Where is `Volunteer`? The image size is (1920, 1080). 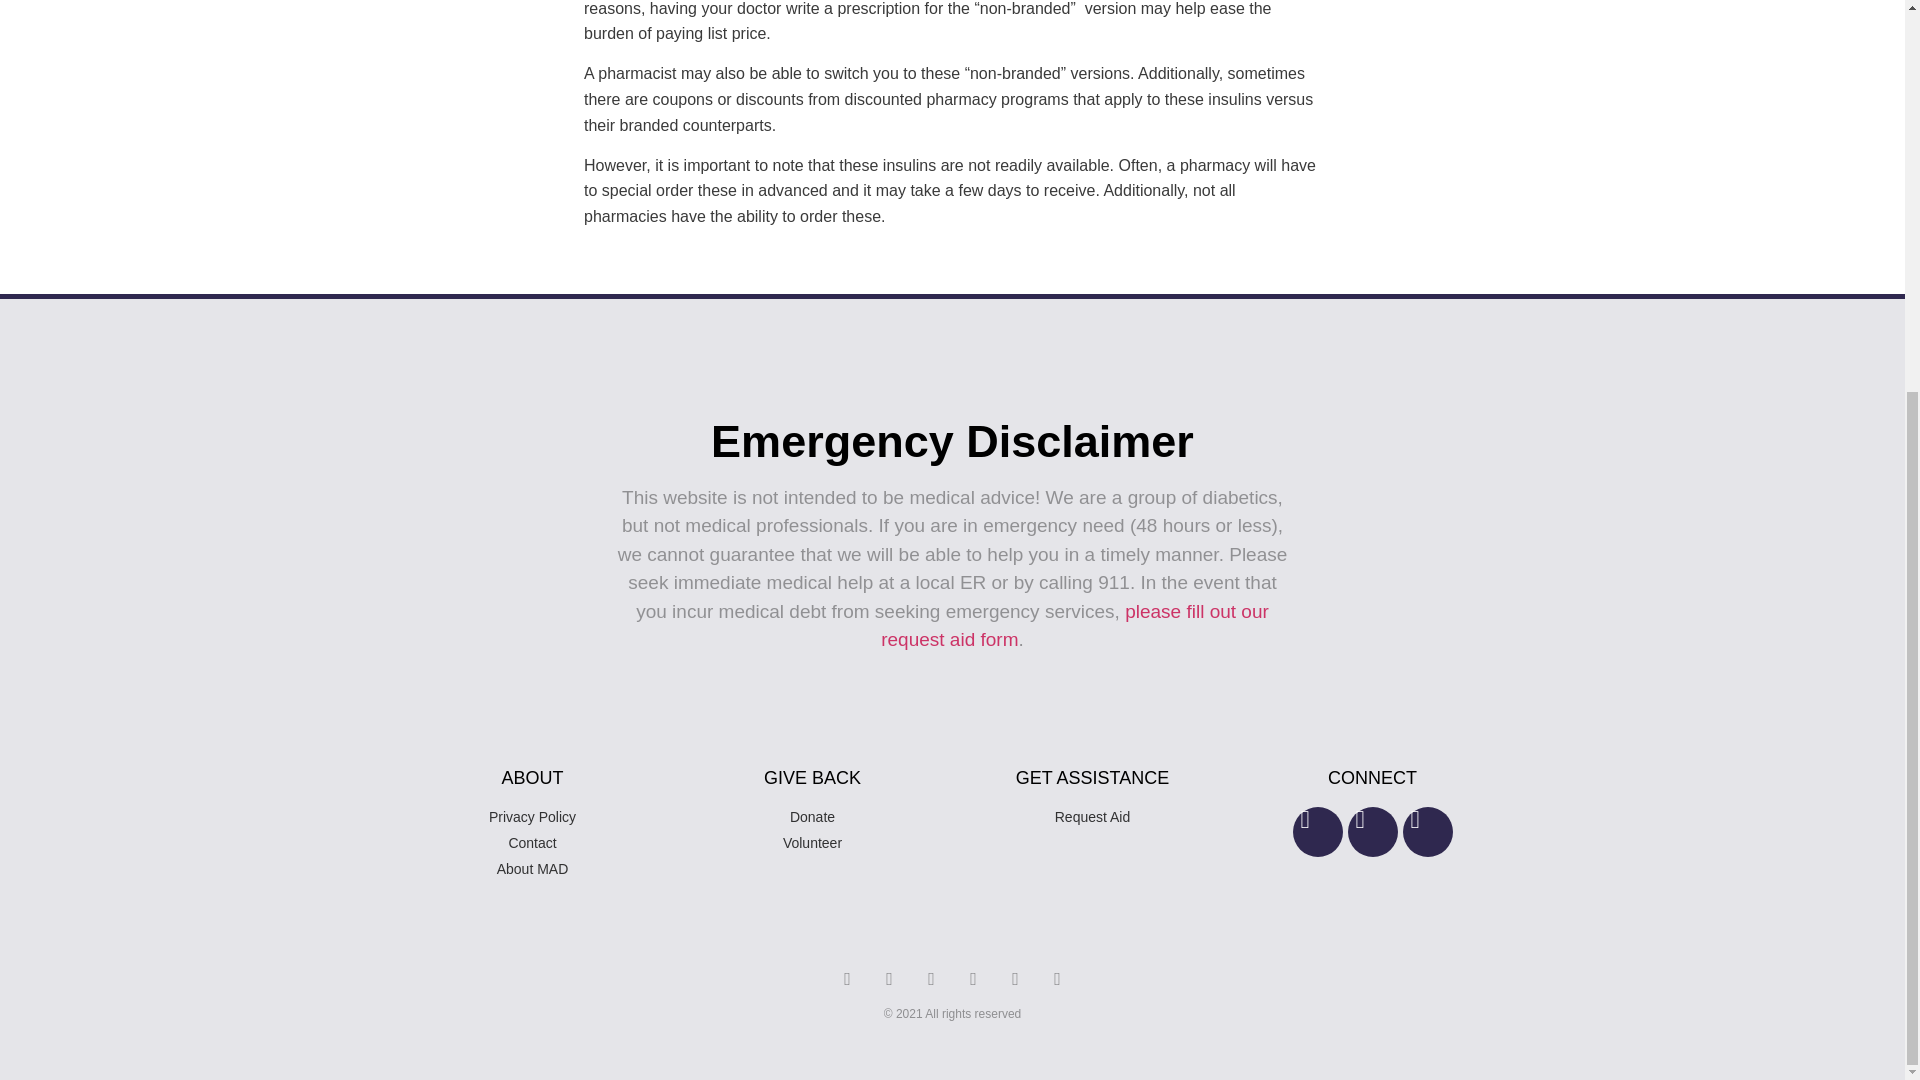 Volunteer is located at coordinates (812, 843).